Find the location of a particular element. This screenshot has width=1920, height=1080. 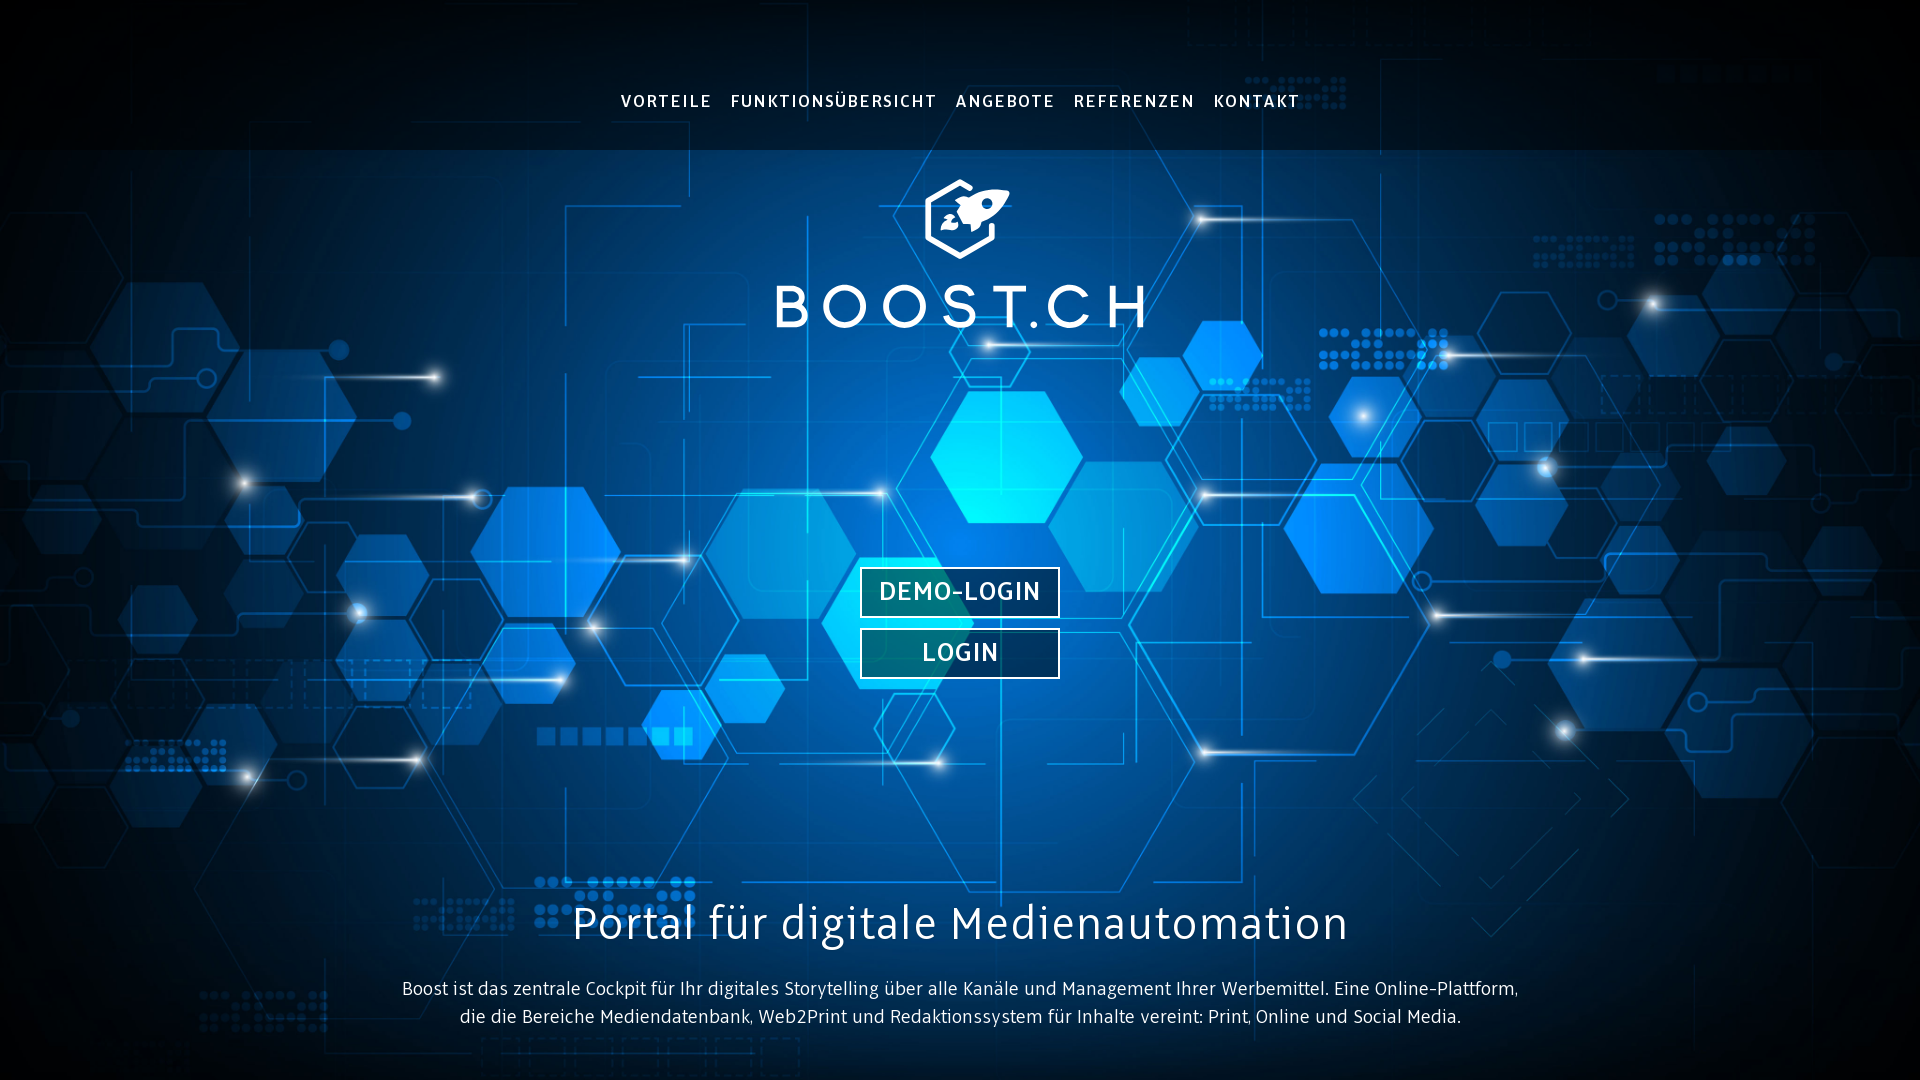

ANGEBOTE is located at coordinates (1005, 82).